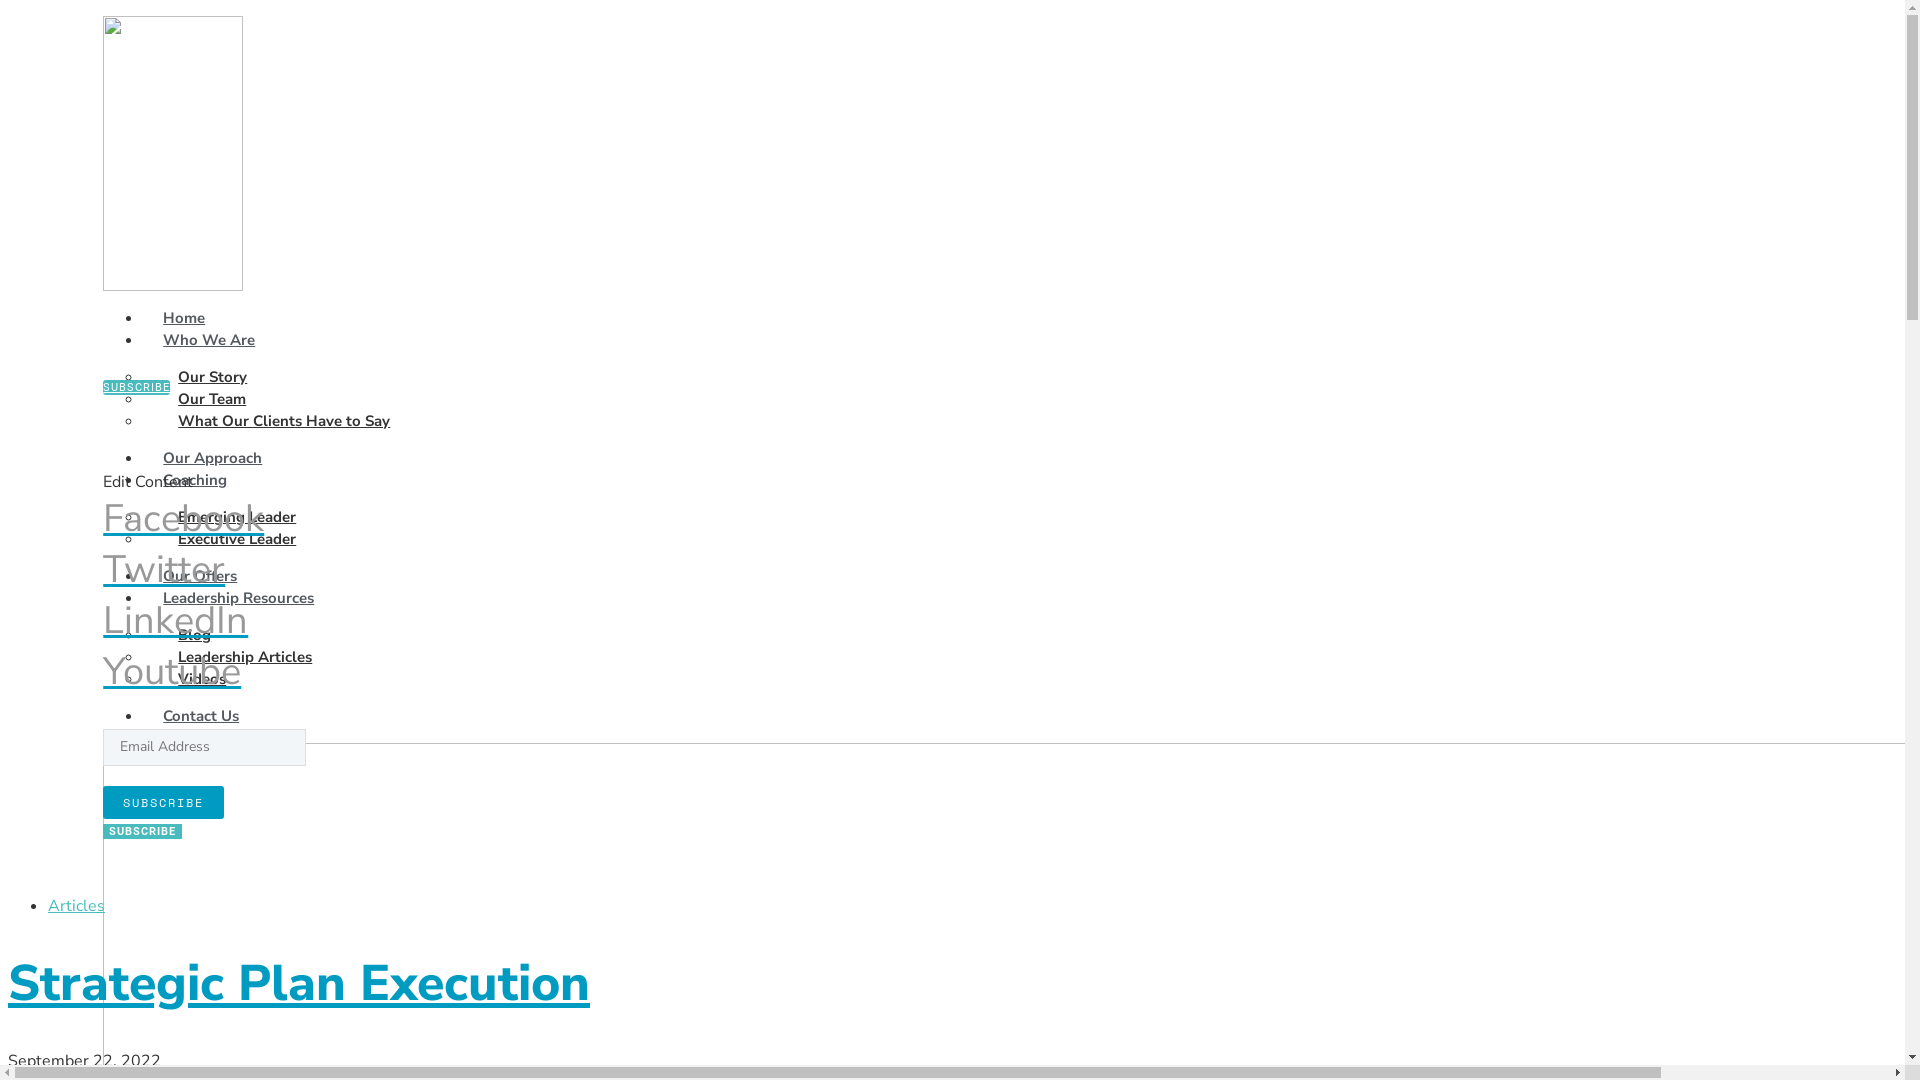 The width and height of the screenshot is (1920, 1080). Describe the element at coordinates (212, 377) in the screenshot. I see `Our Story` at that location.